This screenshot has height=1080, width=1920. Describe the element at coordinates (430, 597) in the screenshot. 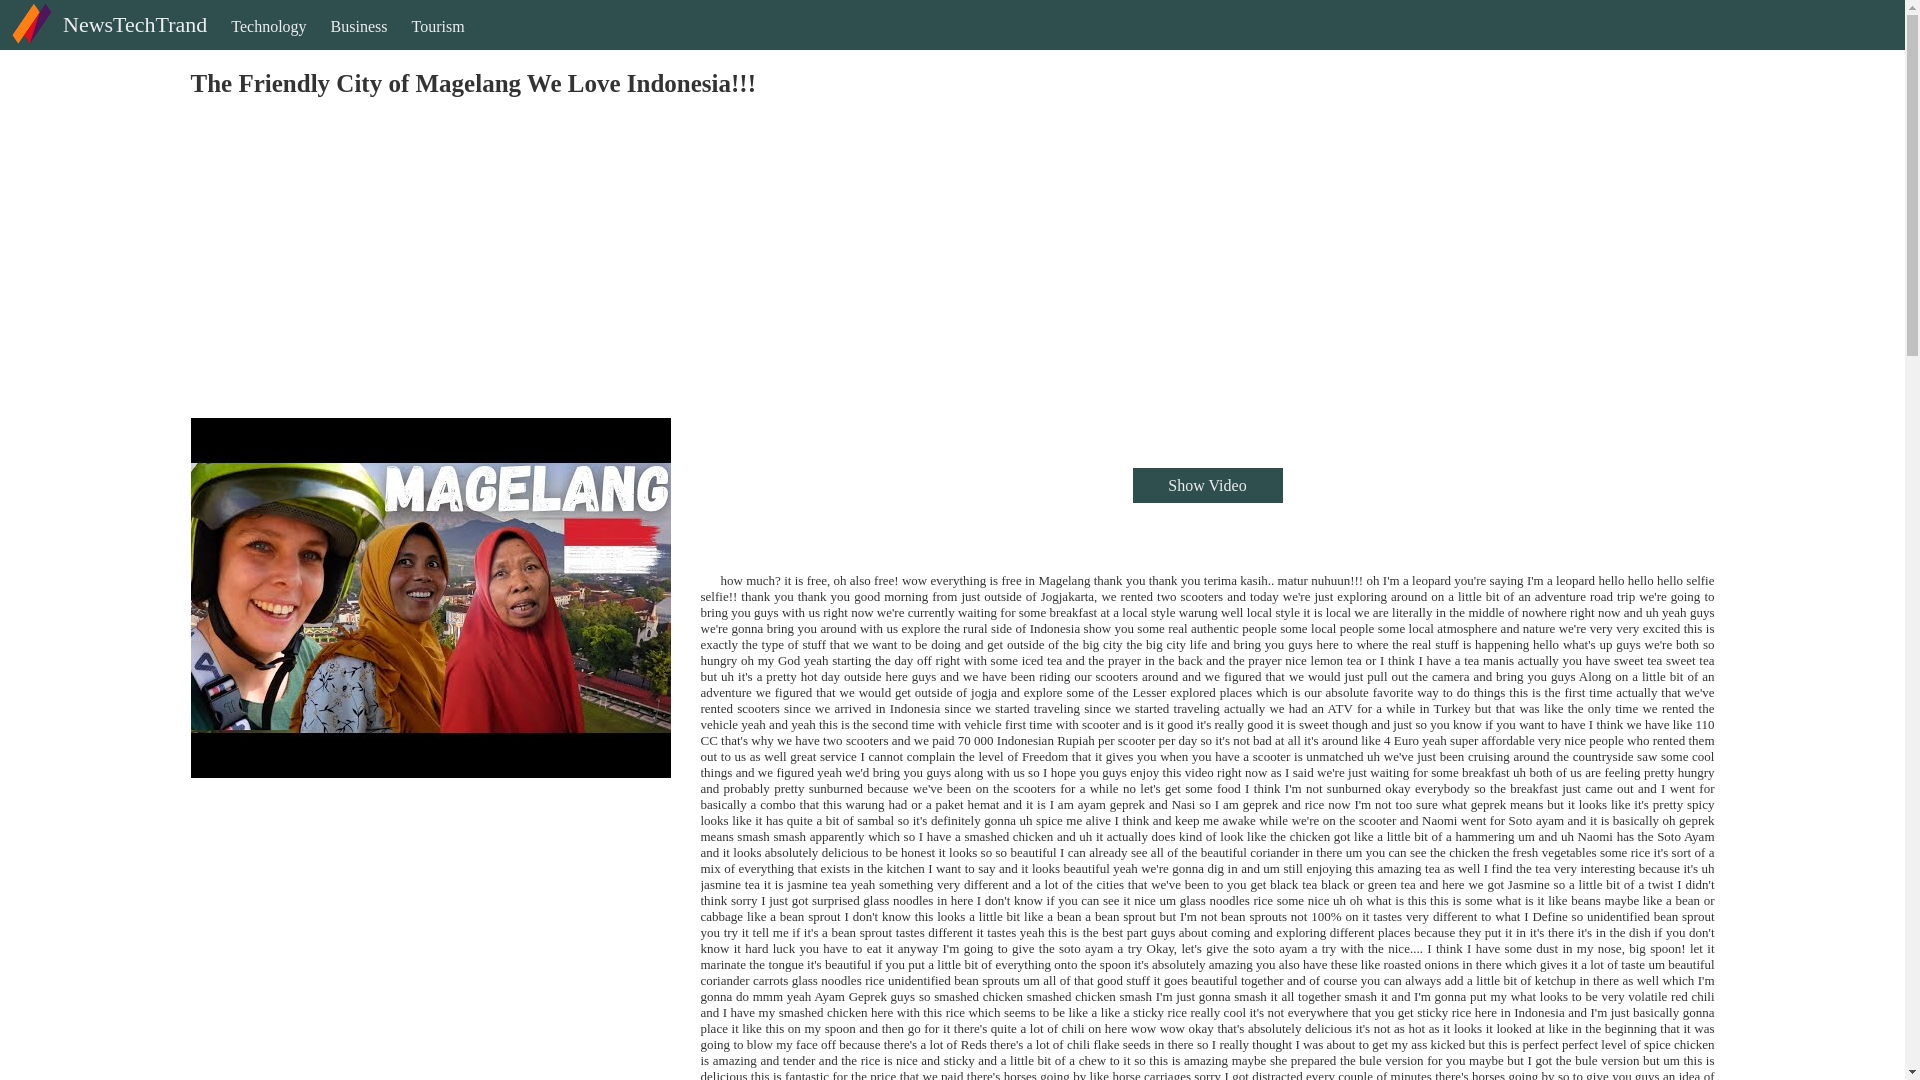

I see `The Friendly City of Magelang  We Love Indonesia!!!` at that location.